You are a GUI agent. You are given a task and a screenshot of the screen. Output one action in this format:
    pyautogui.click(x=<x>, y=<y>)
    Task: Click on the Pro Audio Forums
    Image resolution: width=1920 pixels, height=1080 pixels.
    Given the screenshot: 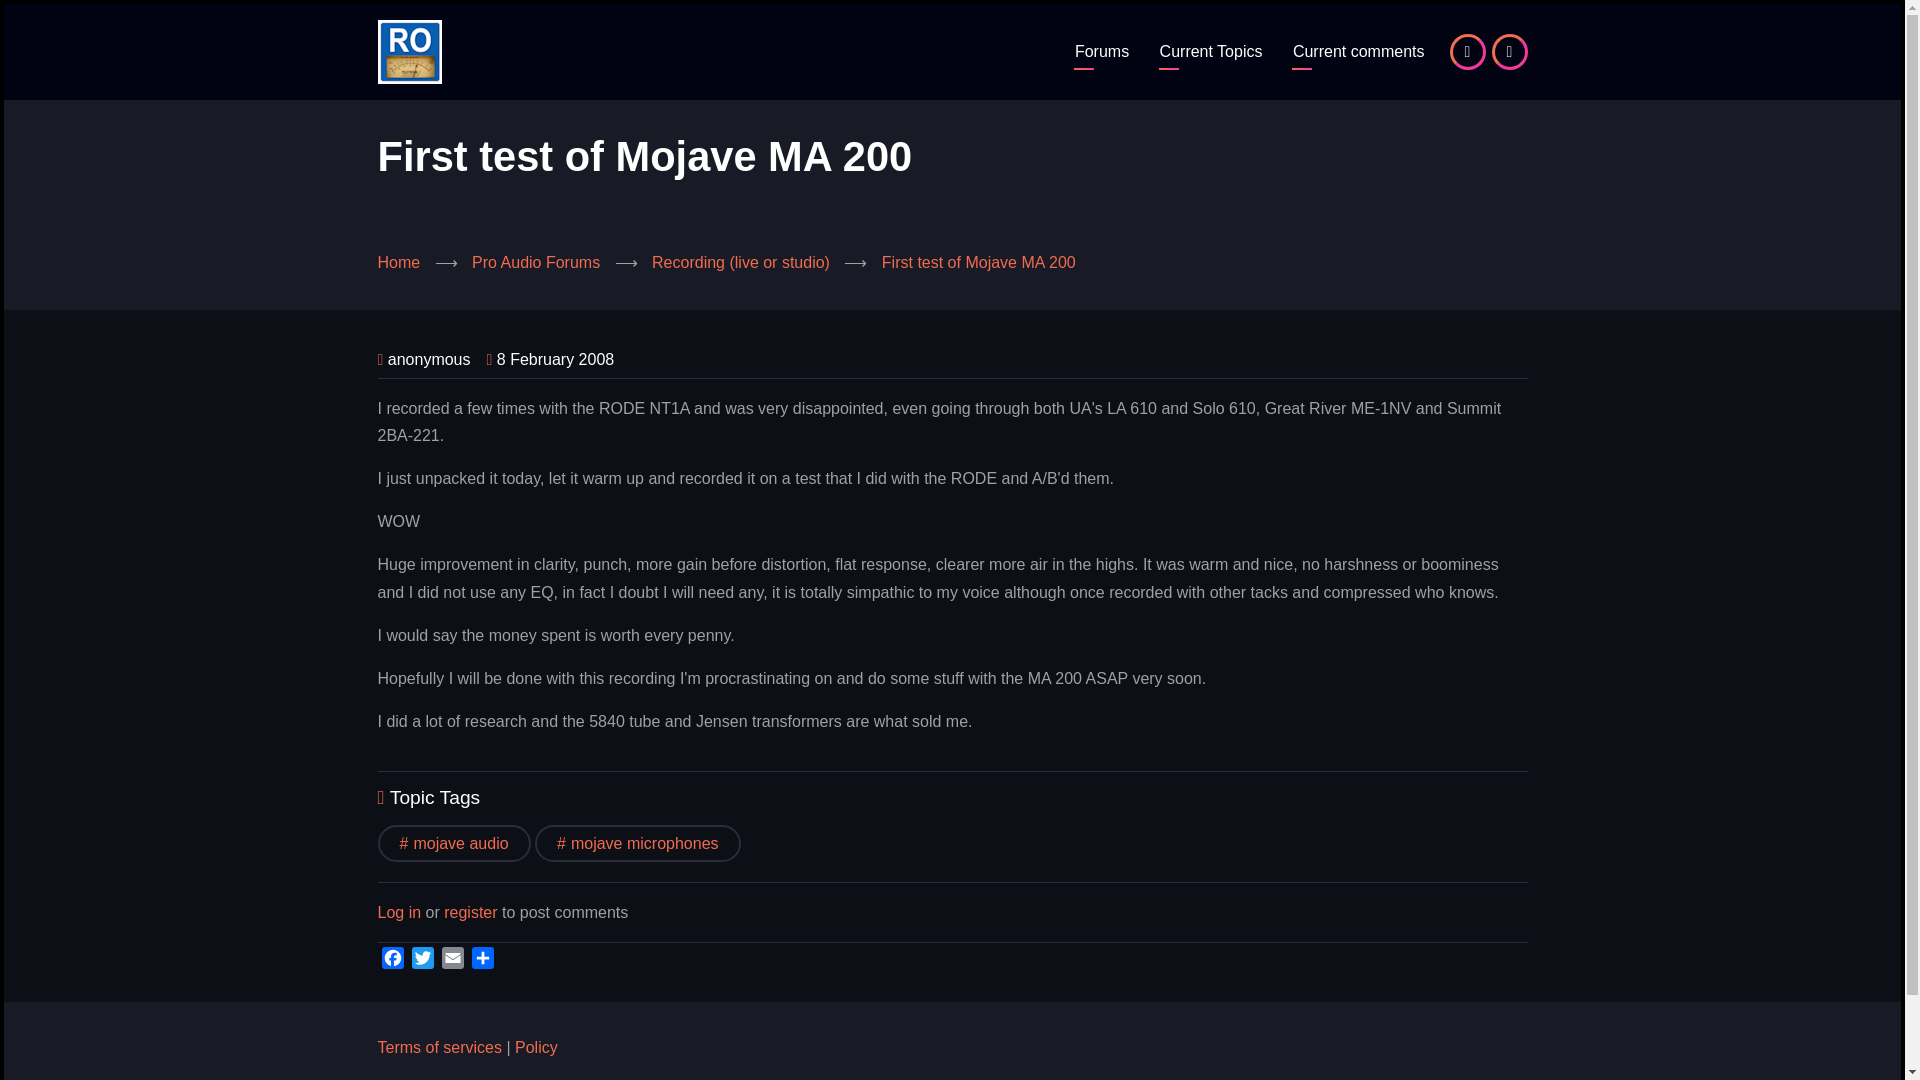 What is the action you would take?
    pyautogui.click(x=536, y=262)
    